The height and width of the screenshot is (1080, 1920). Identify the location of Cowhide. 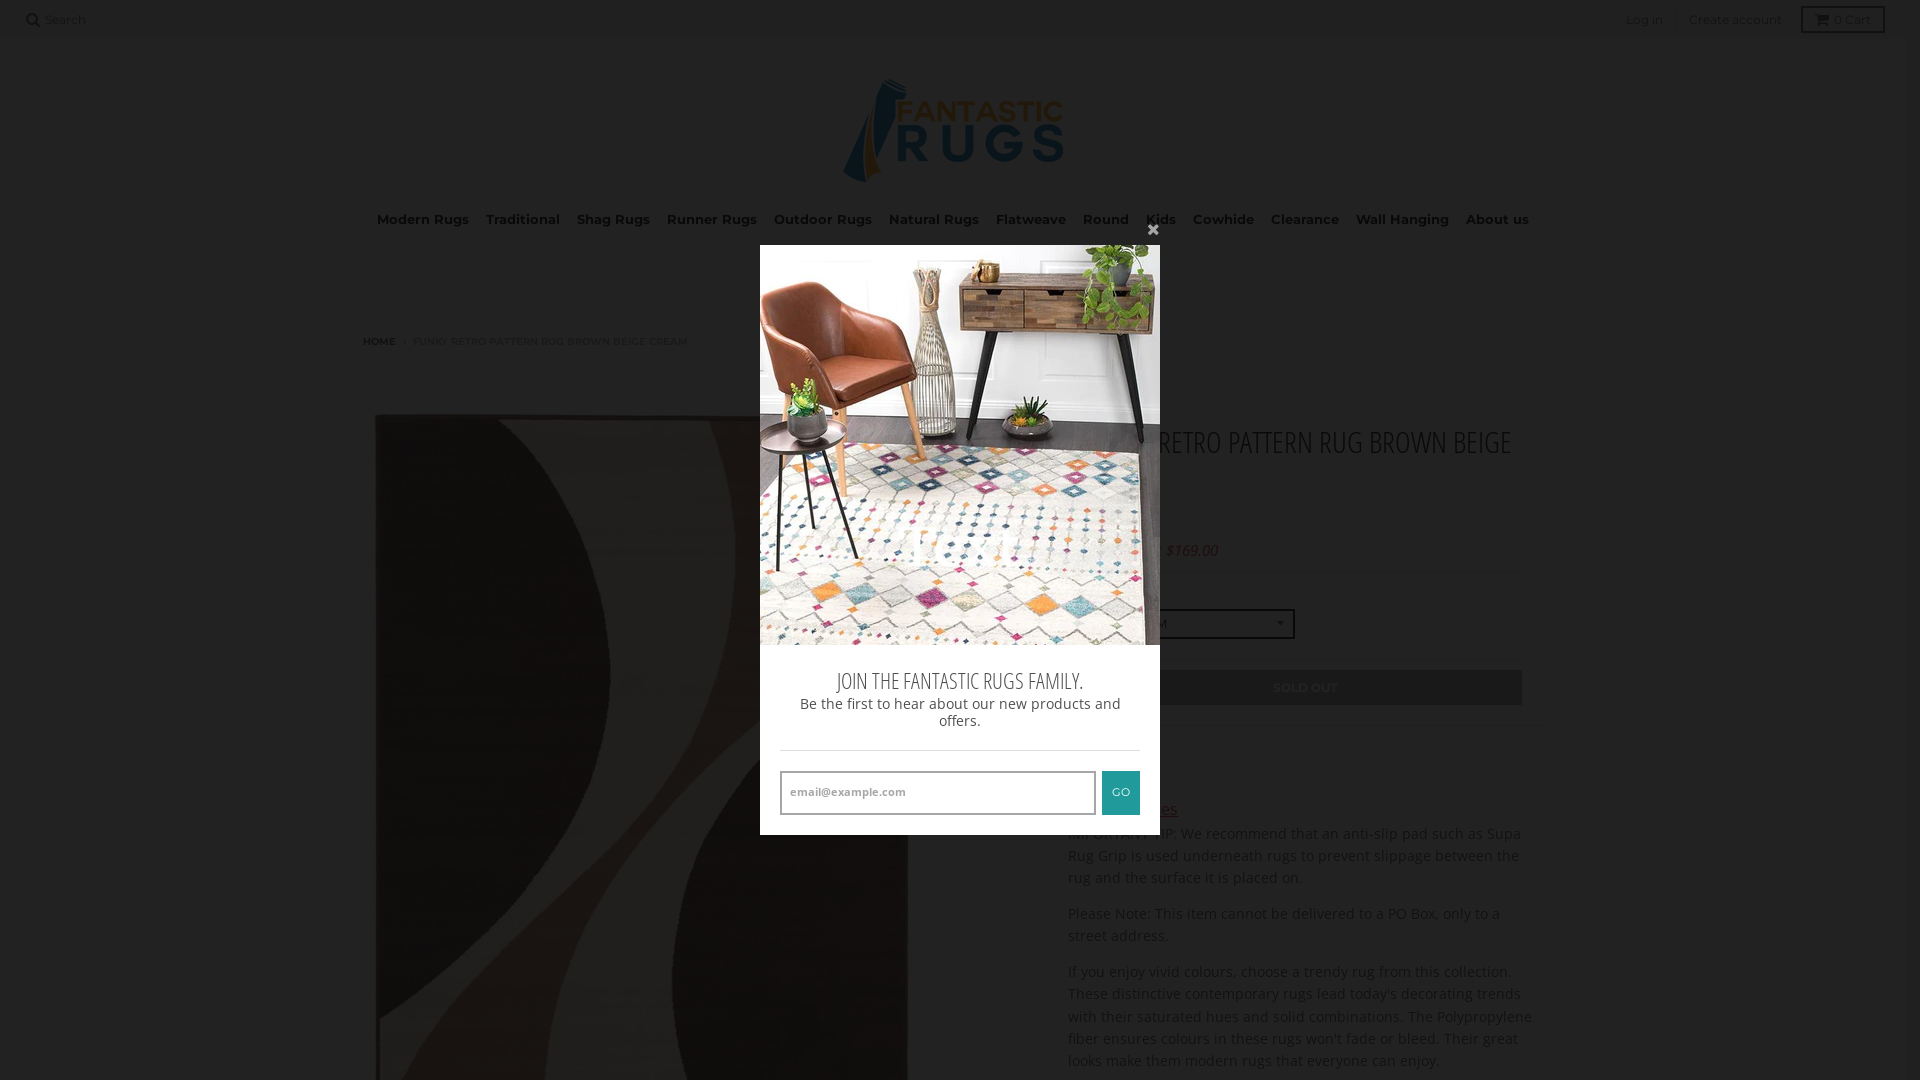
(1224, 220).